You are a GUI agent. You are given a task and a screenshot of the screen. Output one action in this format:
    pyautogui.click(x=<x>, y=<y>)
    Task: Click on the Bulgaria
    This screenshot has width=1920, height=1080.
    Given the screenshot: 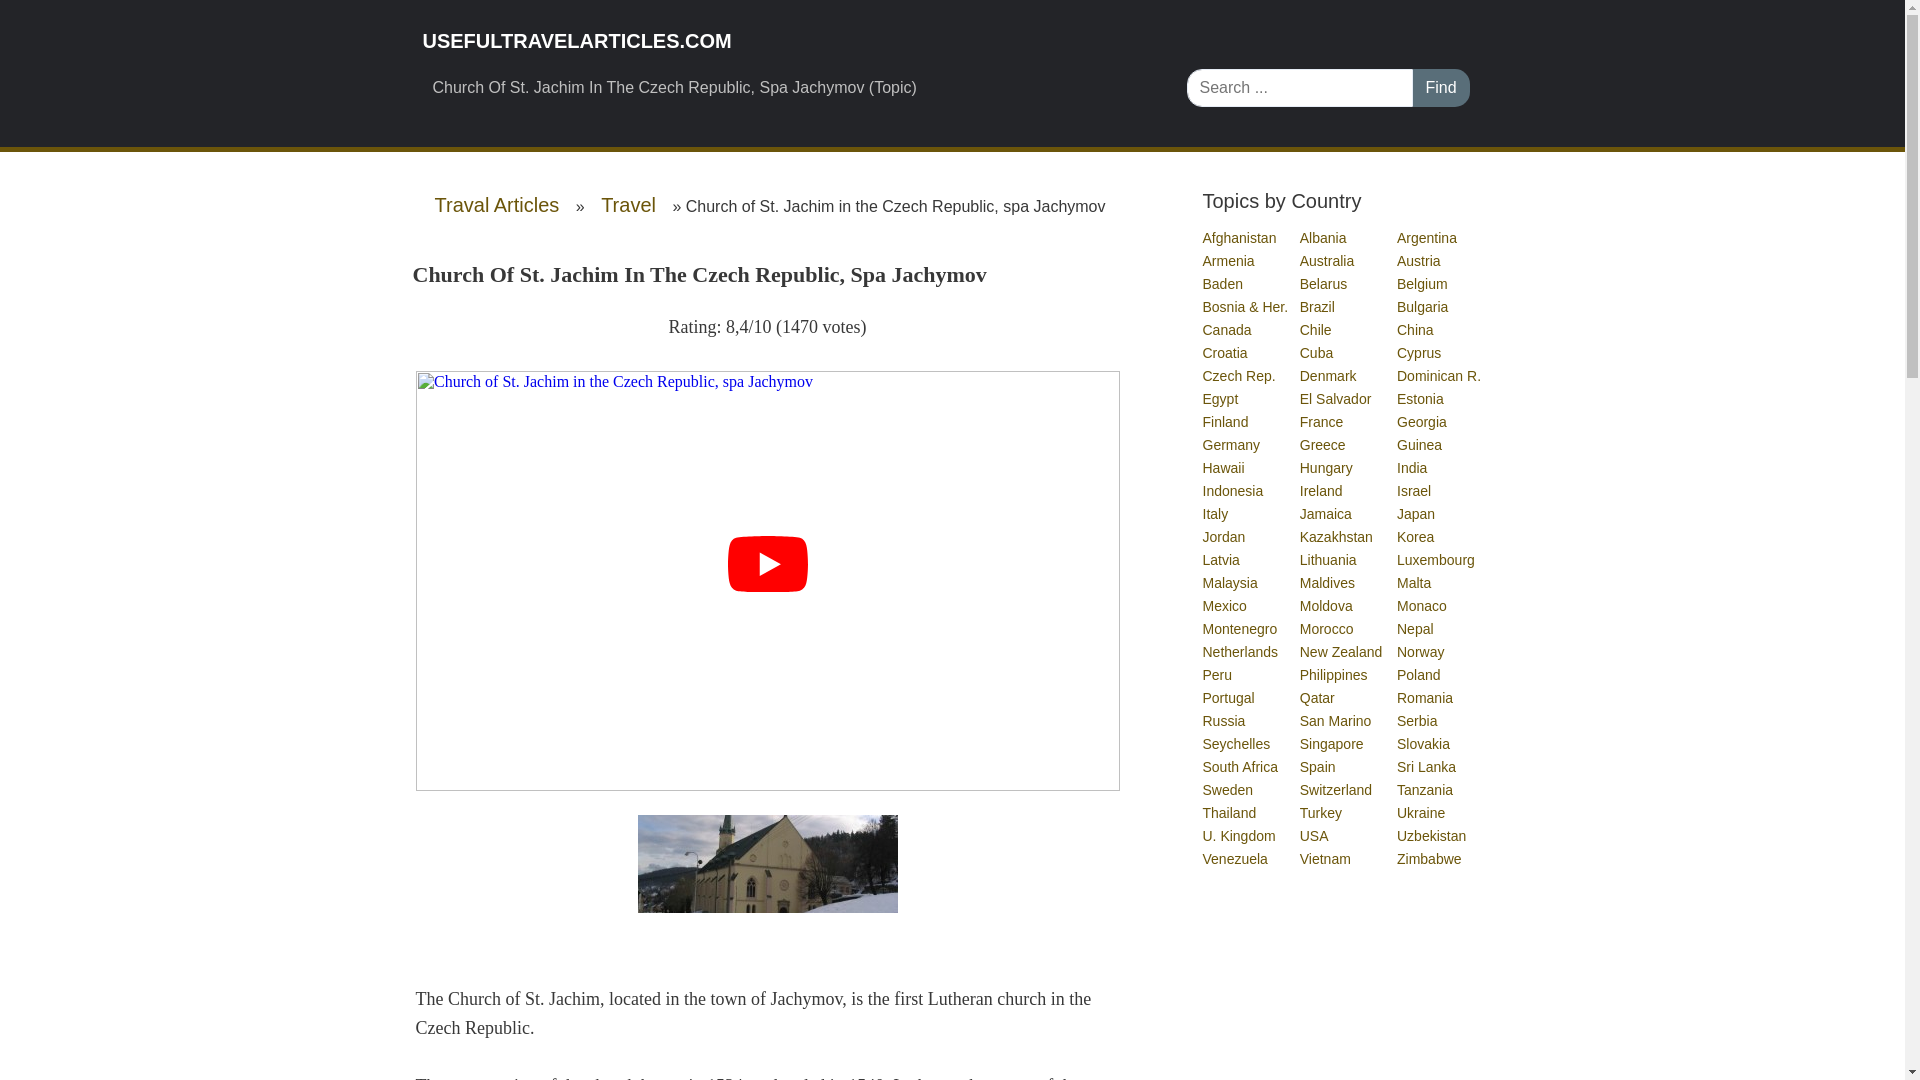 What is the action you would take?
    pyautogui.click(x=1423, y=307)
    